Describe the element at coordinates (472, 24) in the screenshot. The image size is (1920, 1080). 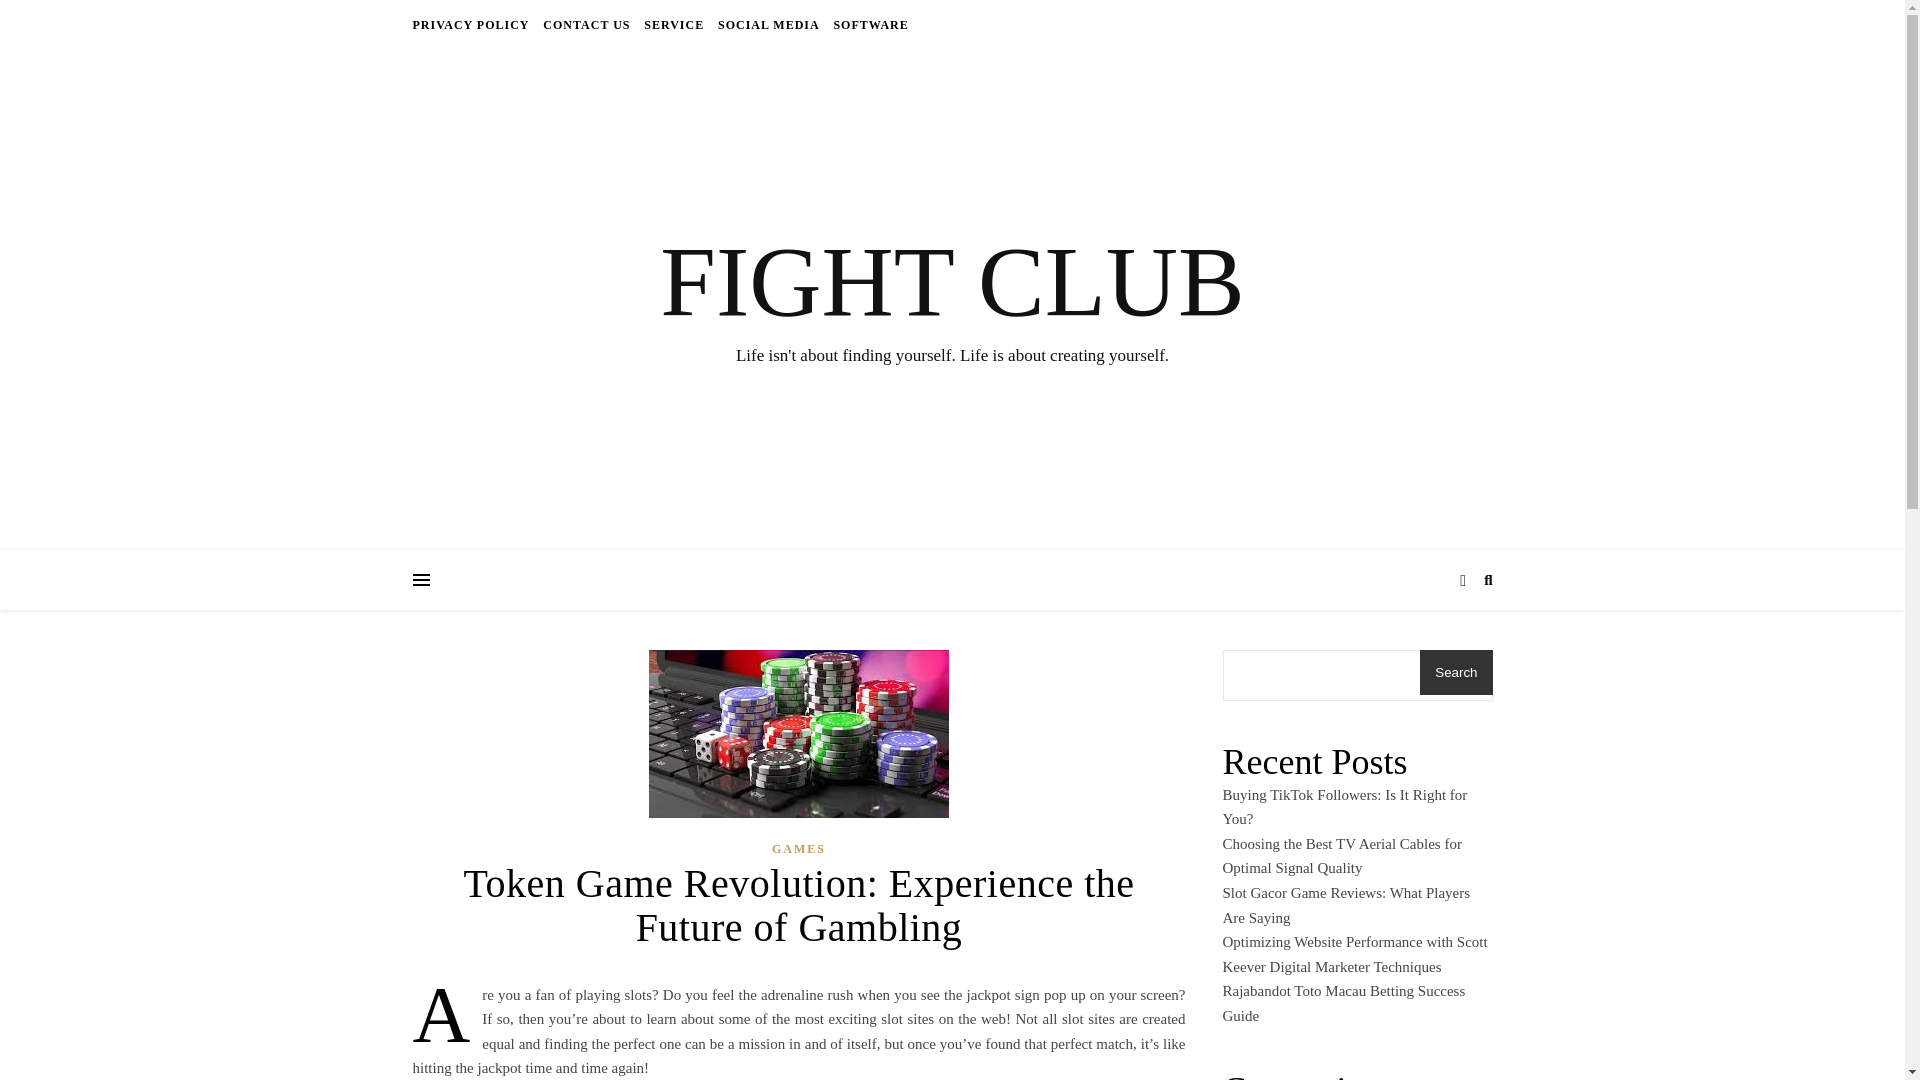
I see `PRIVACY POLICY` at that location.